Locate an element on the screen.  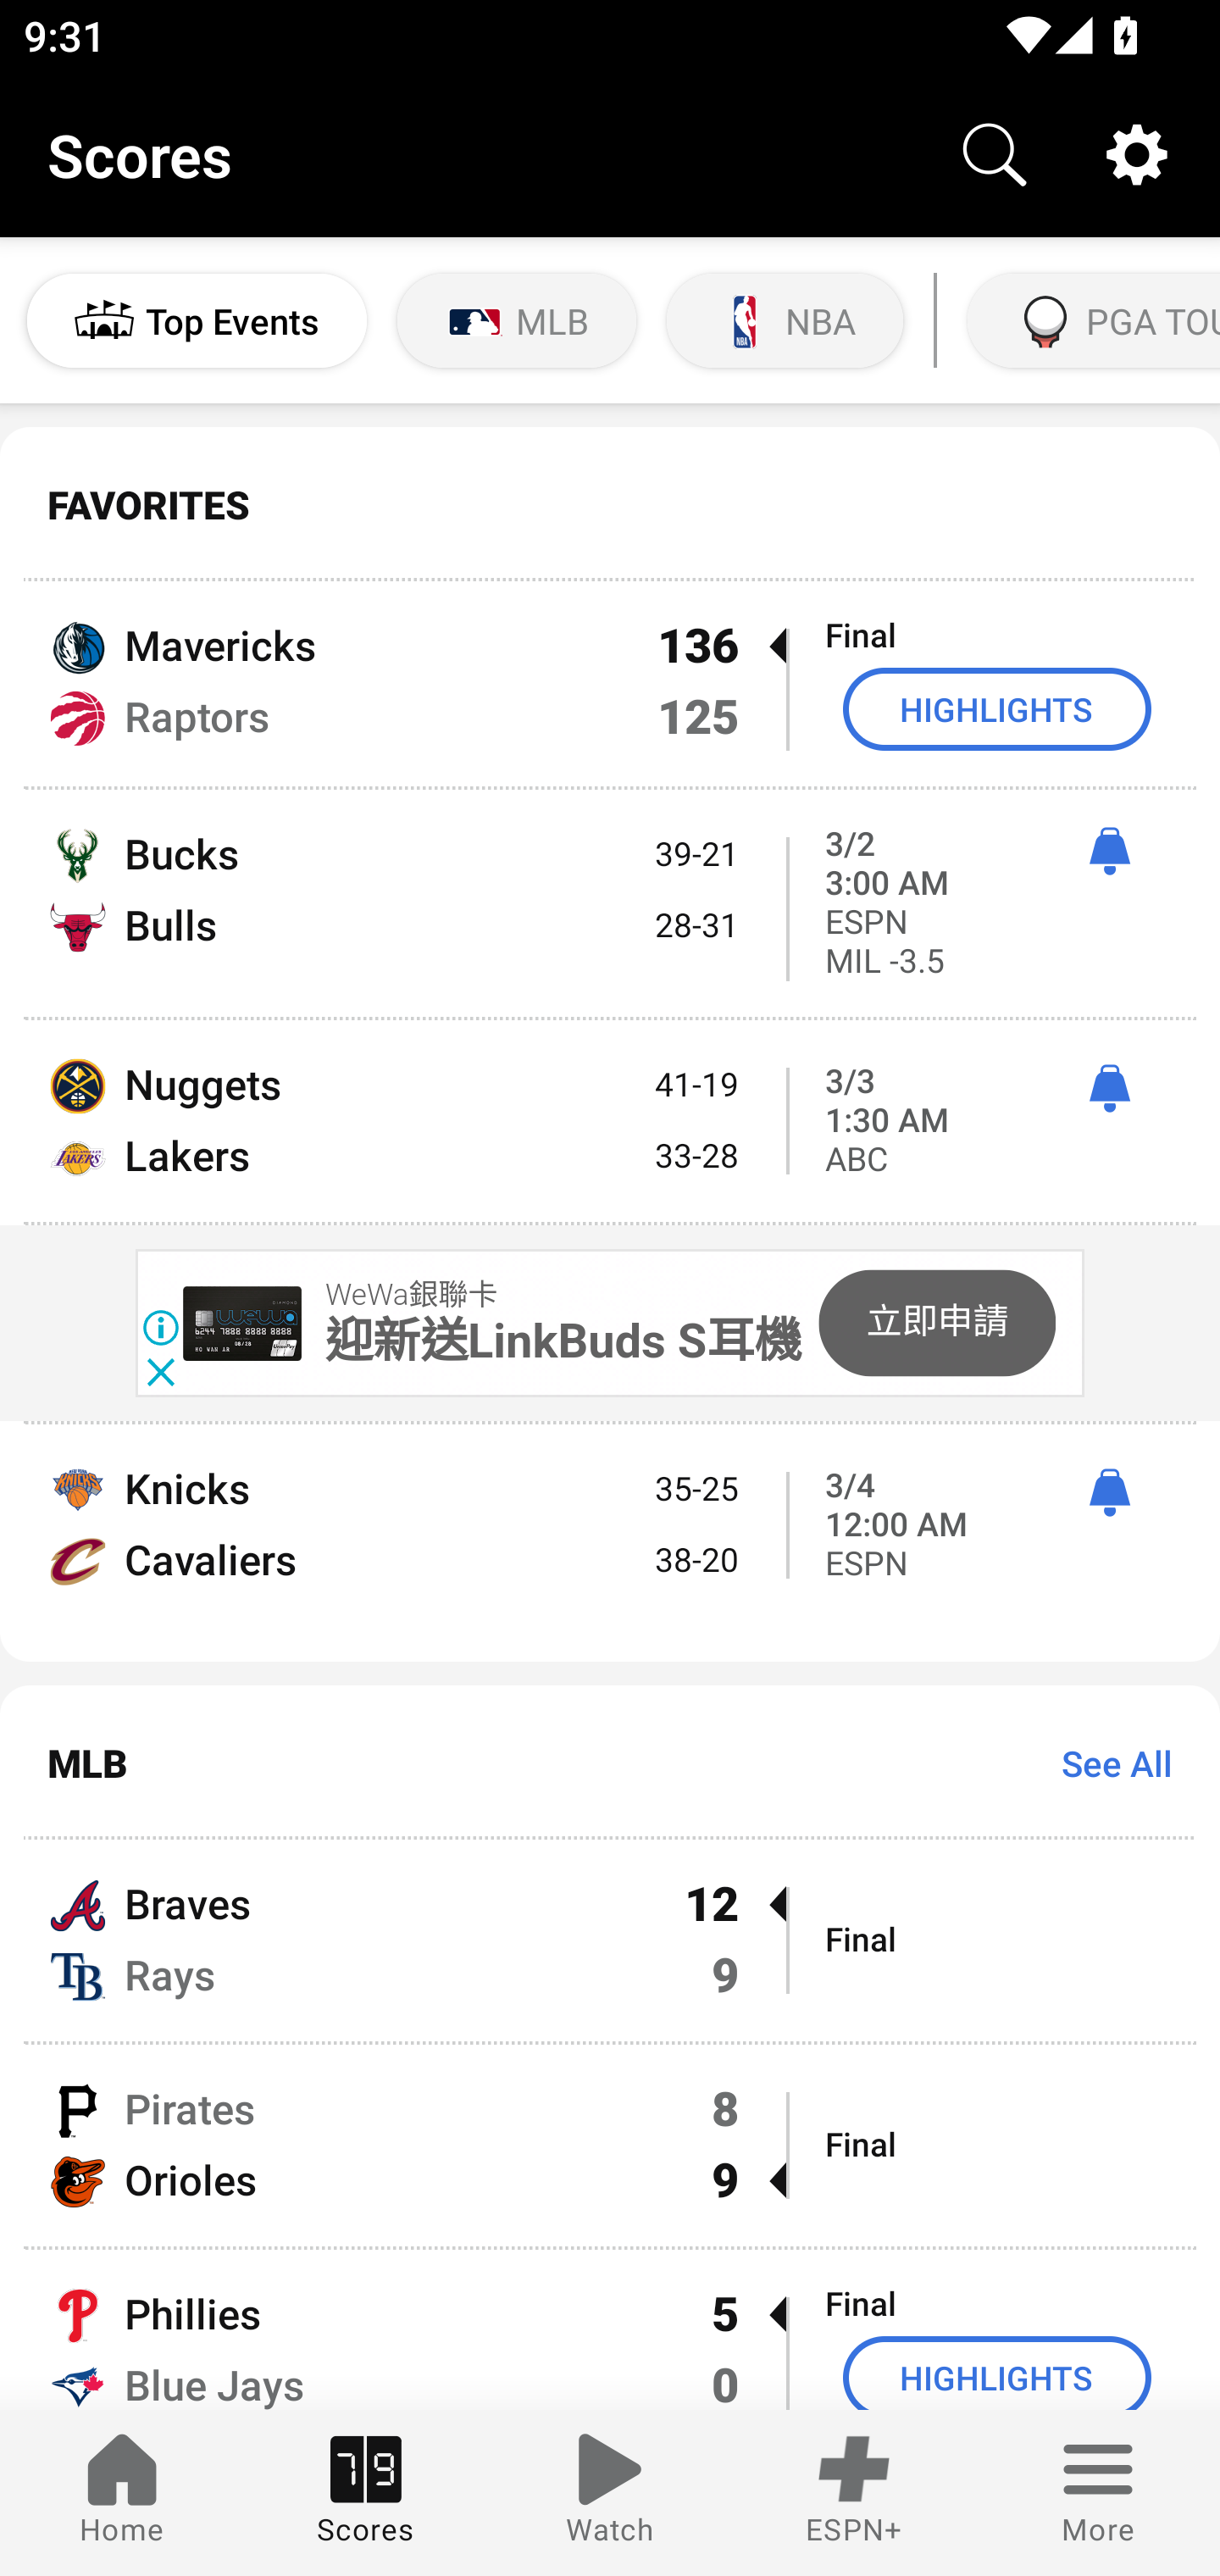
See All is located at coordinates (1105, 1763).